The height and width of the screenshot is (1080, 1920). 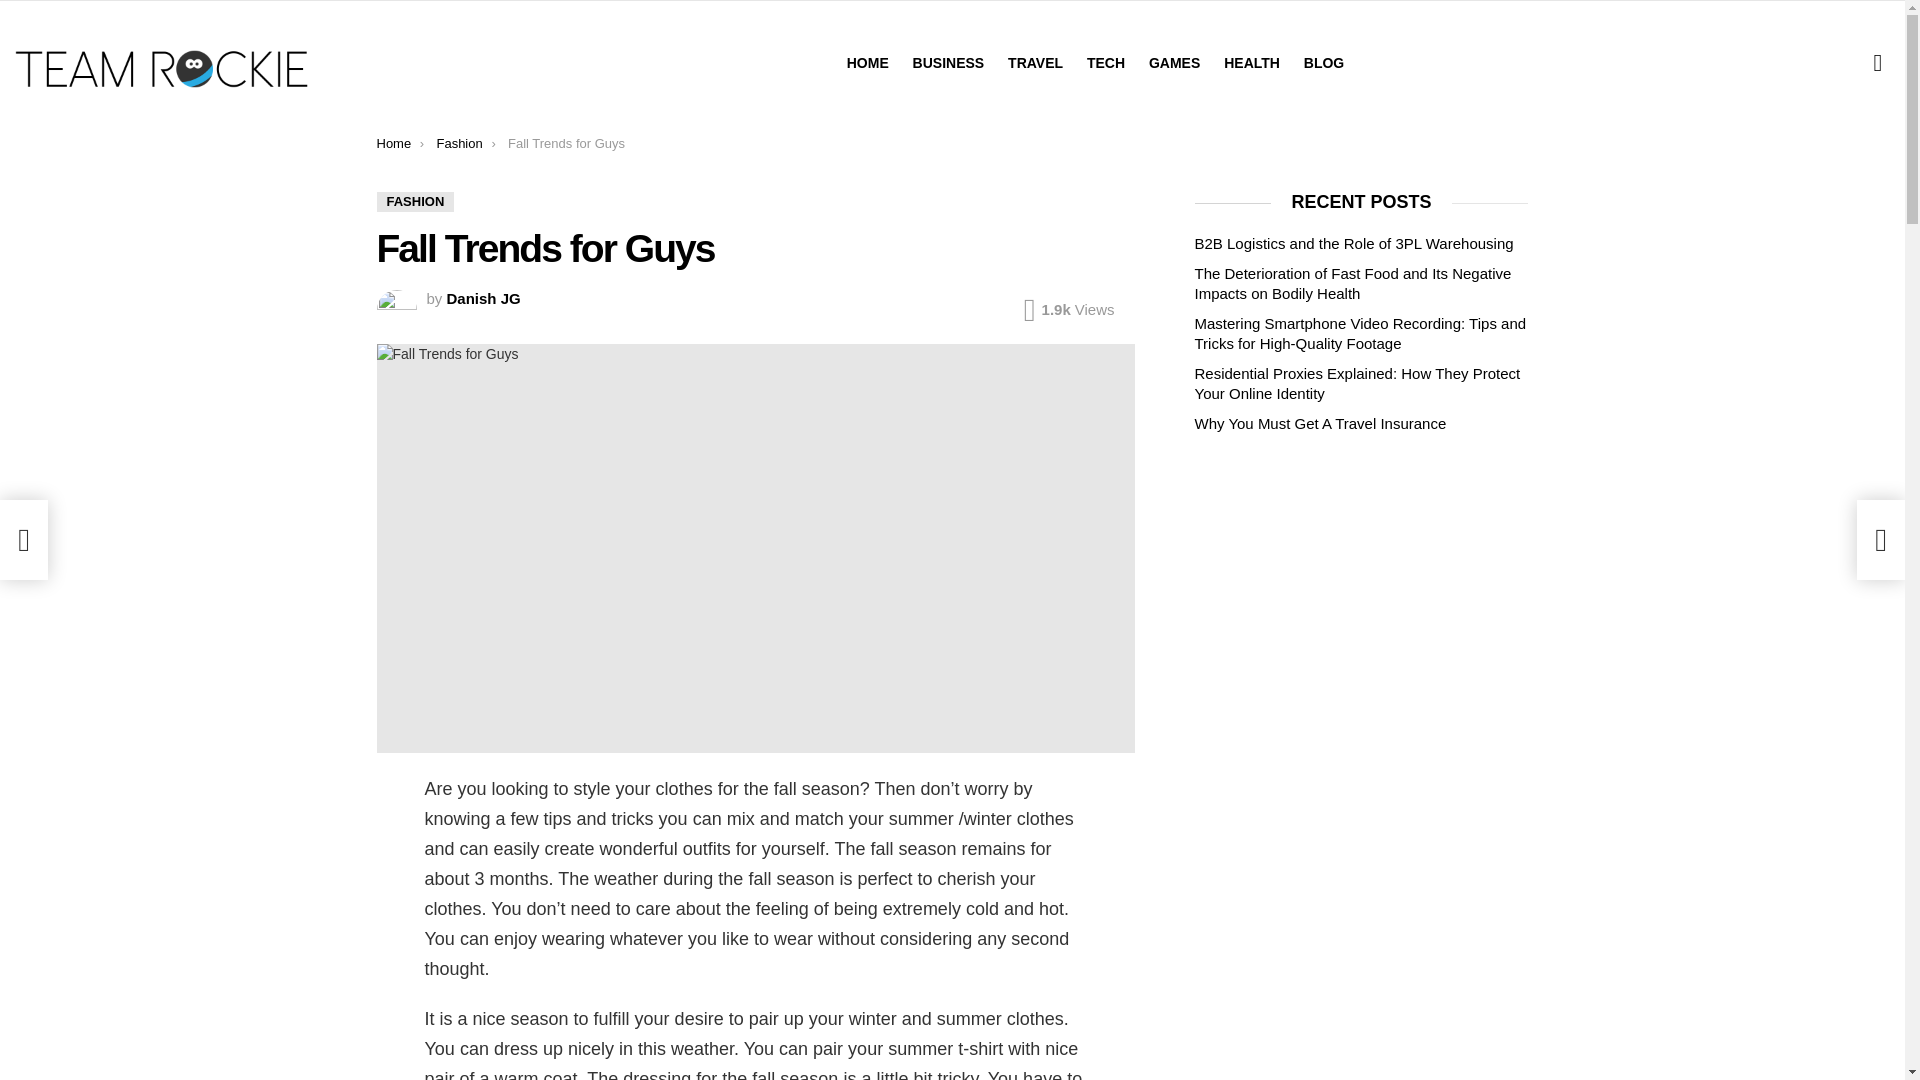 What do you see at coordinates (1036, 62) in the screenshot?
I see `TRAVEL` at bounding box center [1036, 62].